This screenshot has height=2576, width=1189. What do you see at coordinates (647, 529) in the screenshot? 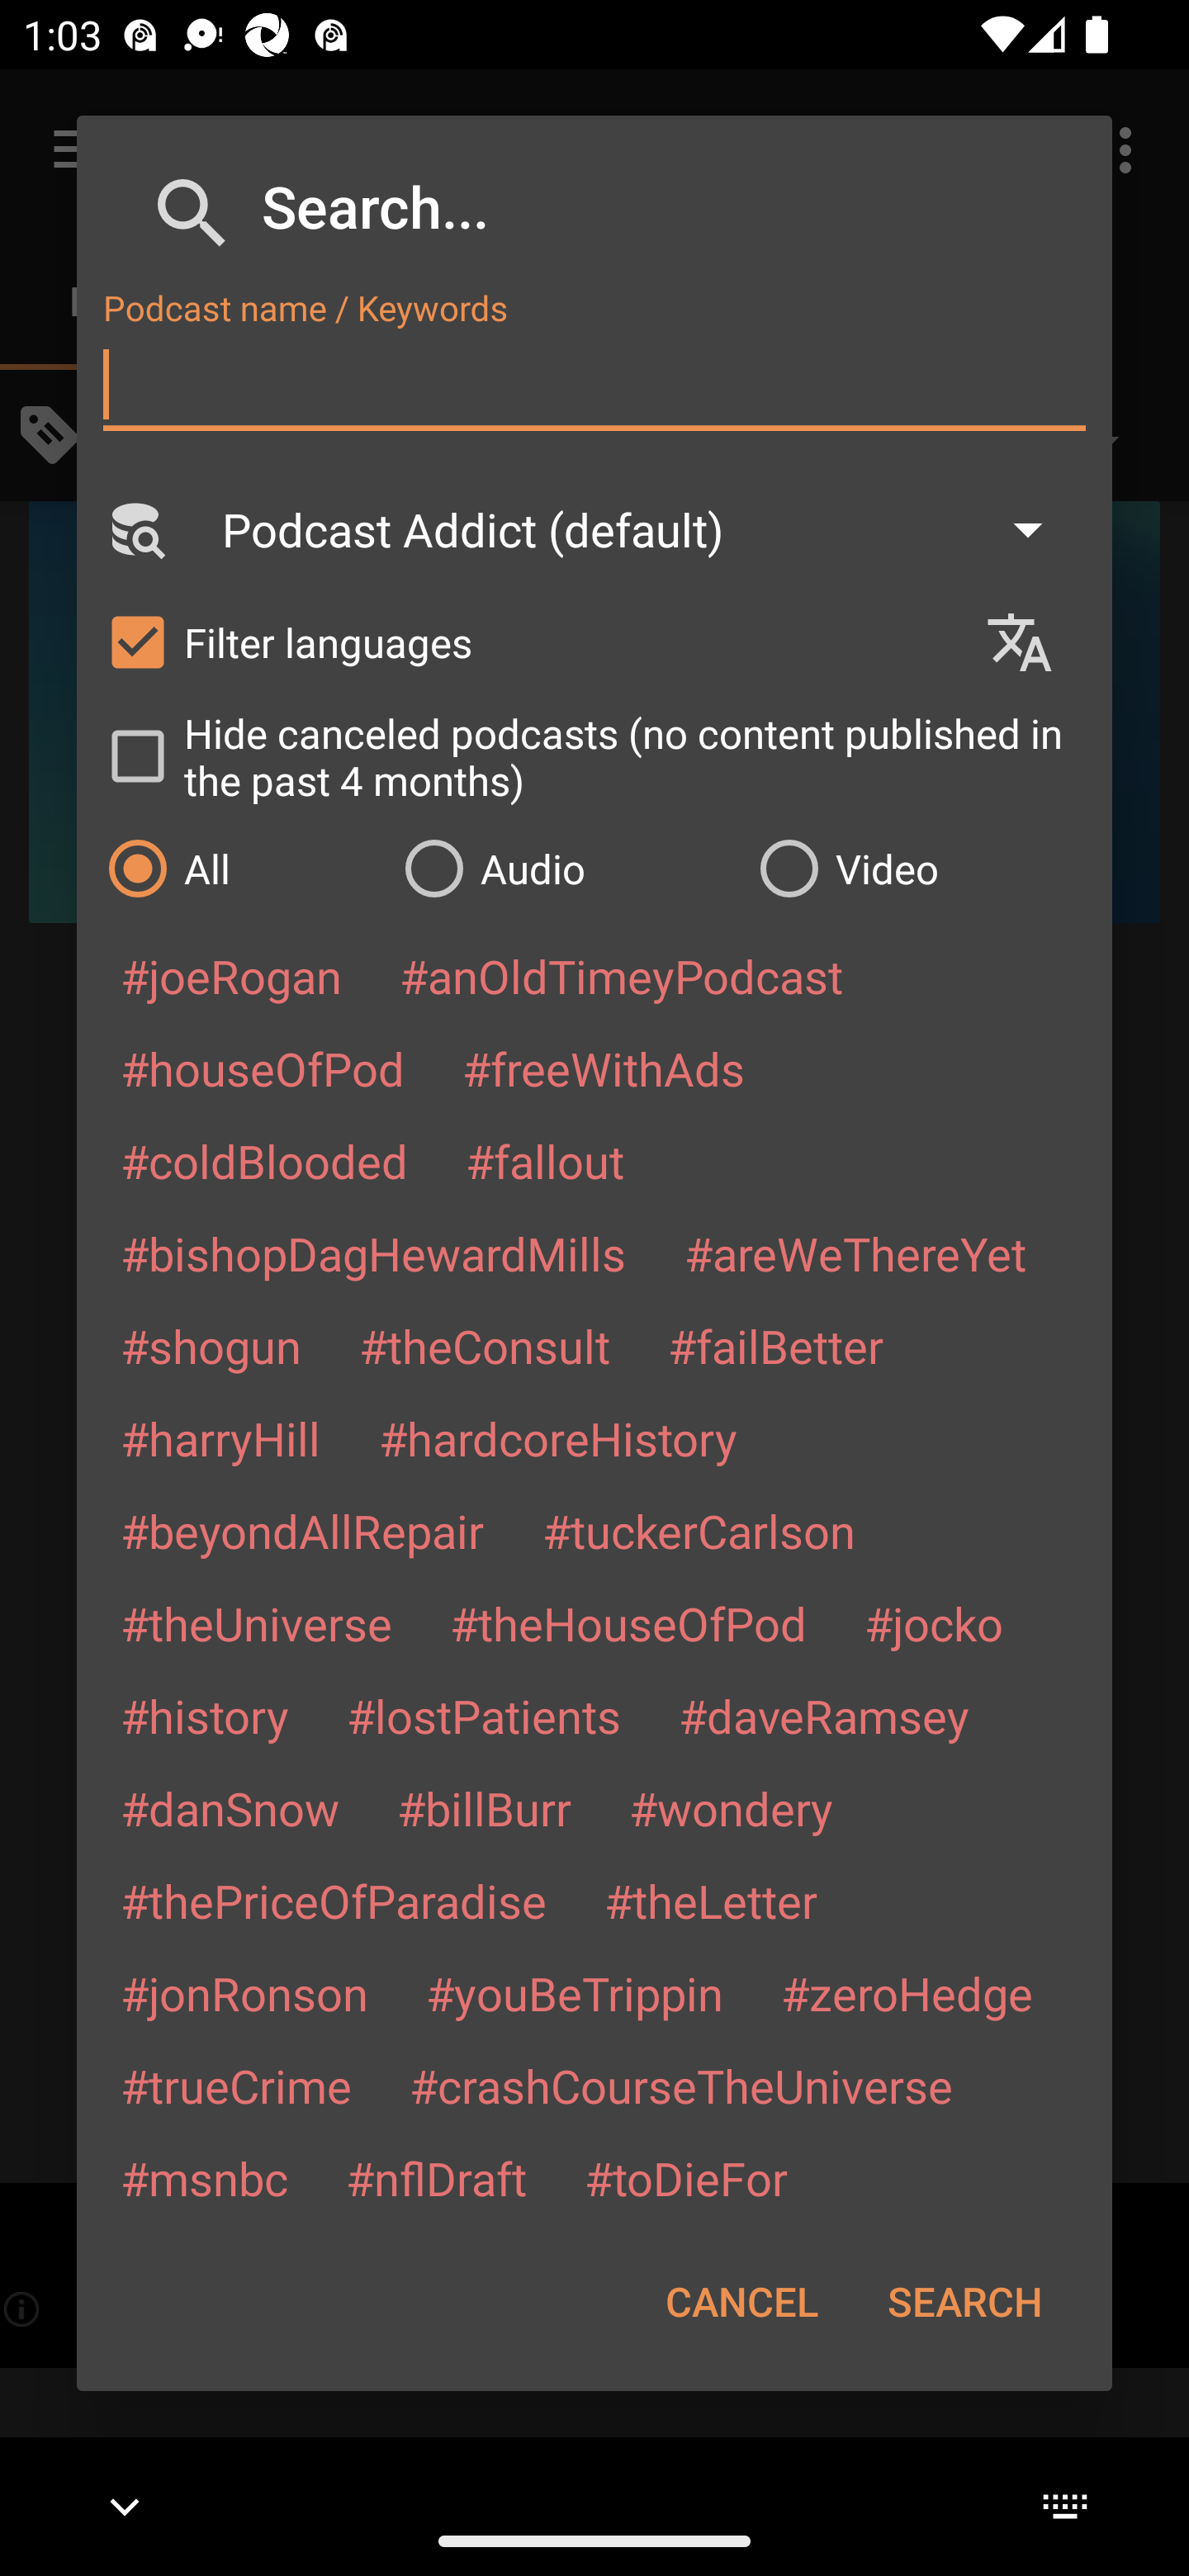
I see `Podcast Addict (default)` at bounding box center [647, 529].